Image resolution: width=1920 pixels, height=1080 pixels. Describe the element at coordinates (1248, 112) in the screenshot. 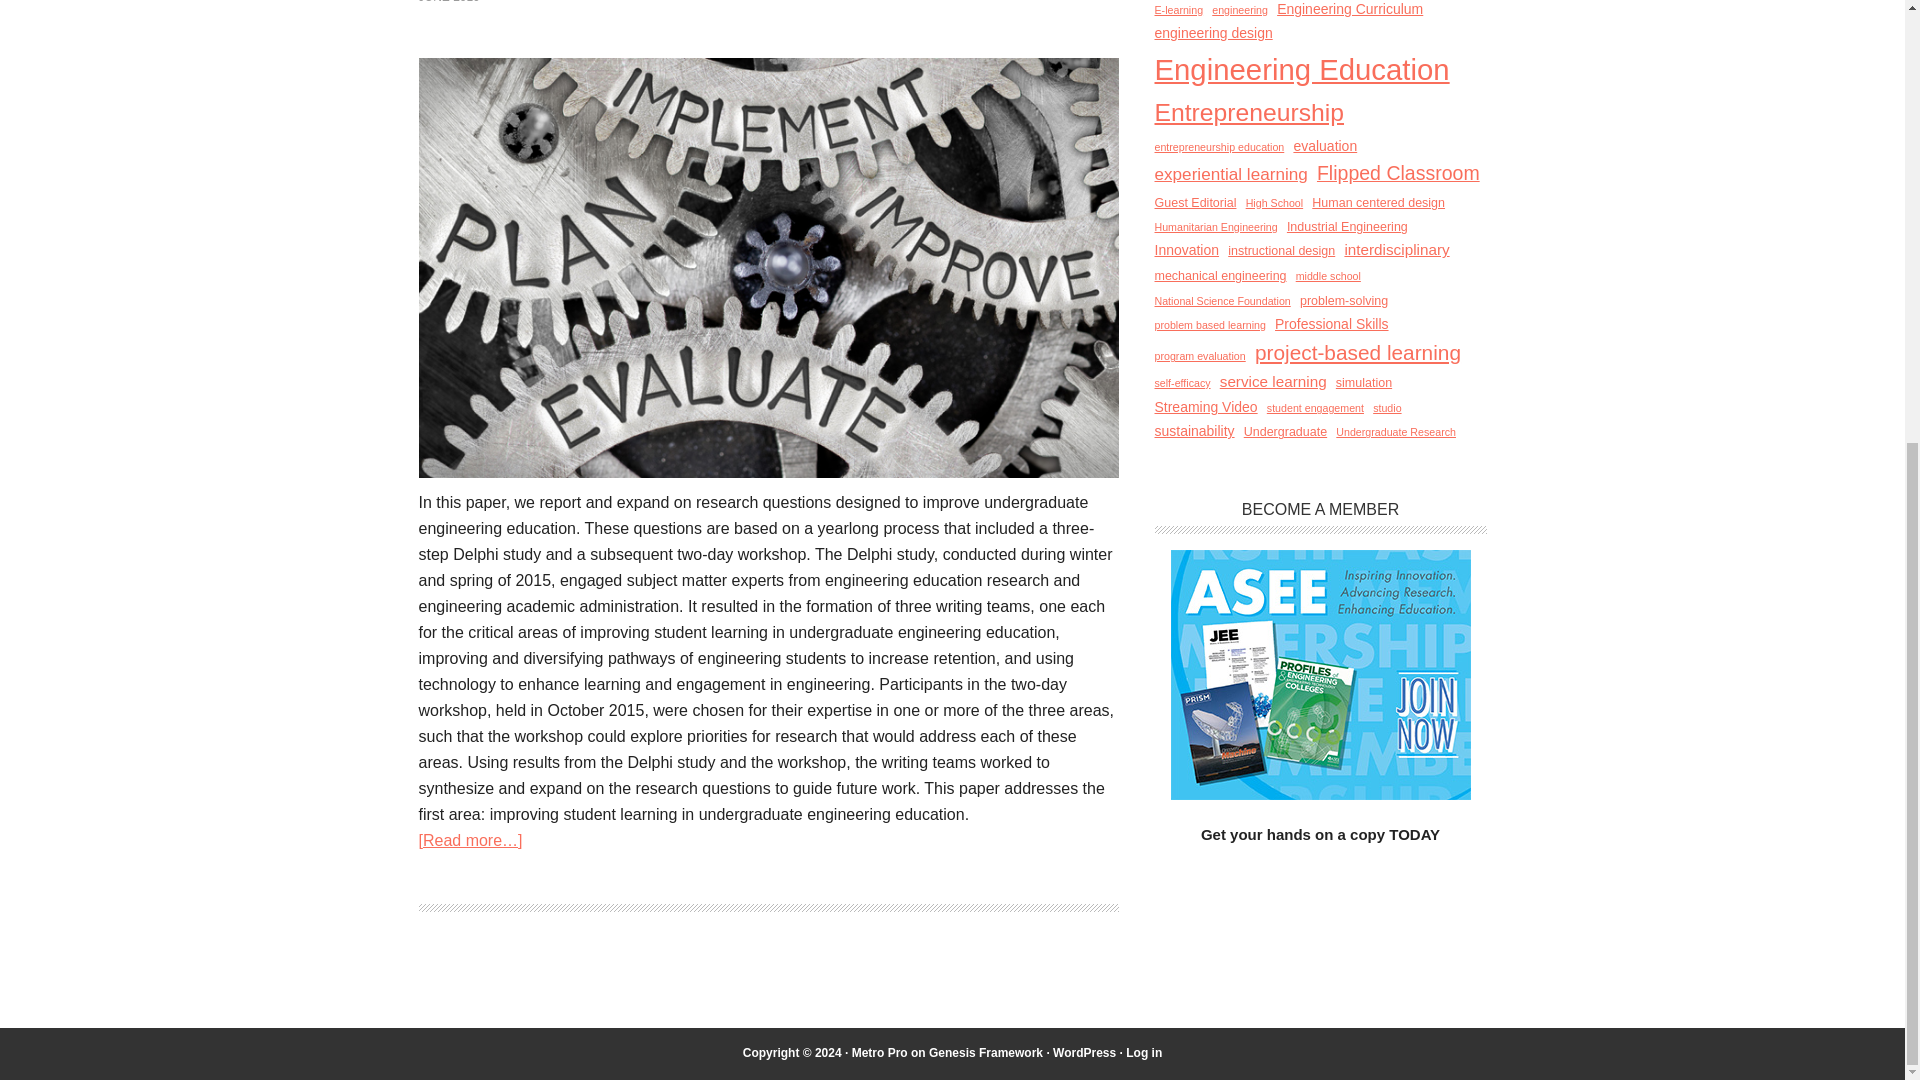

I see `Entrepreneurship` at that location.